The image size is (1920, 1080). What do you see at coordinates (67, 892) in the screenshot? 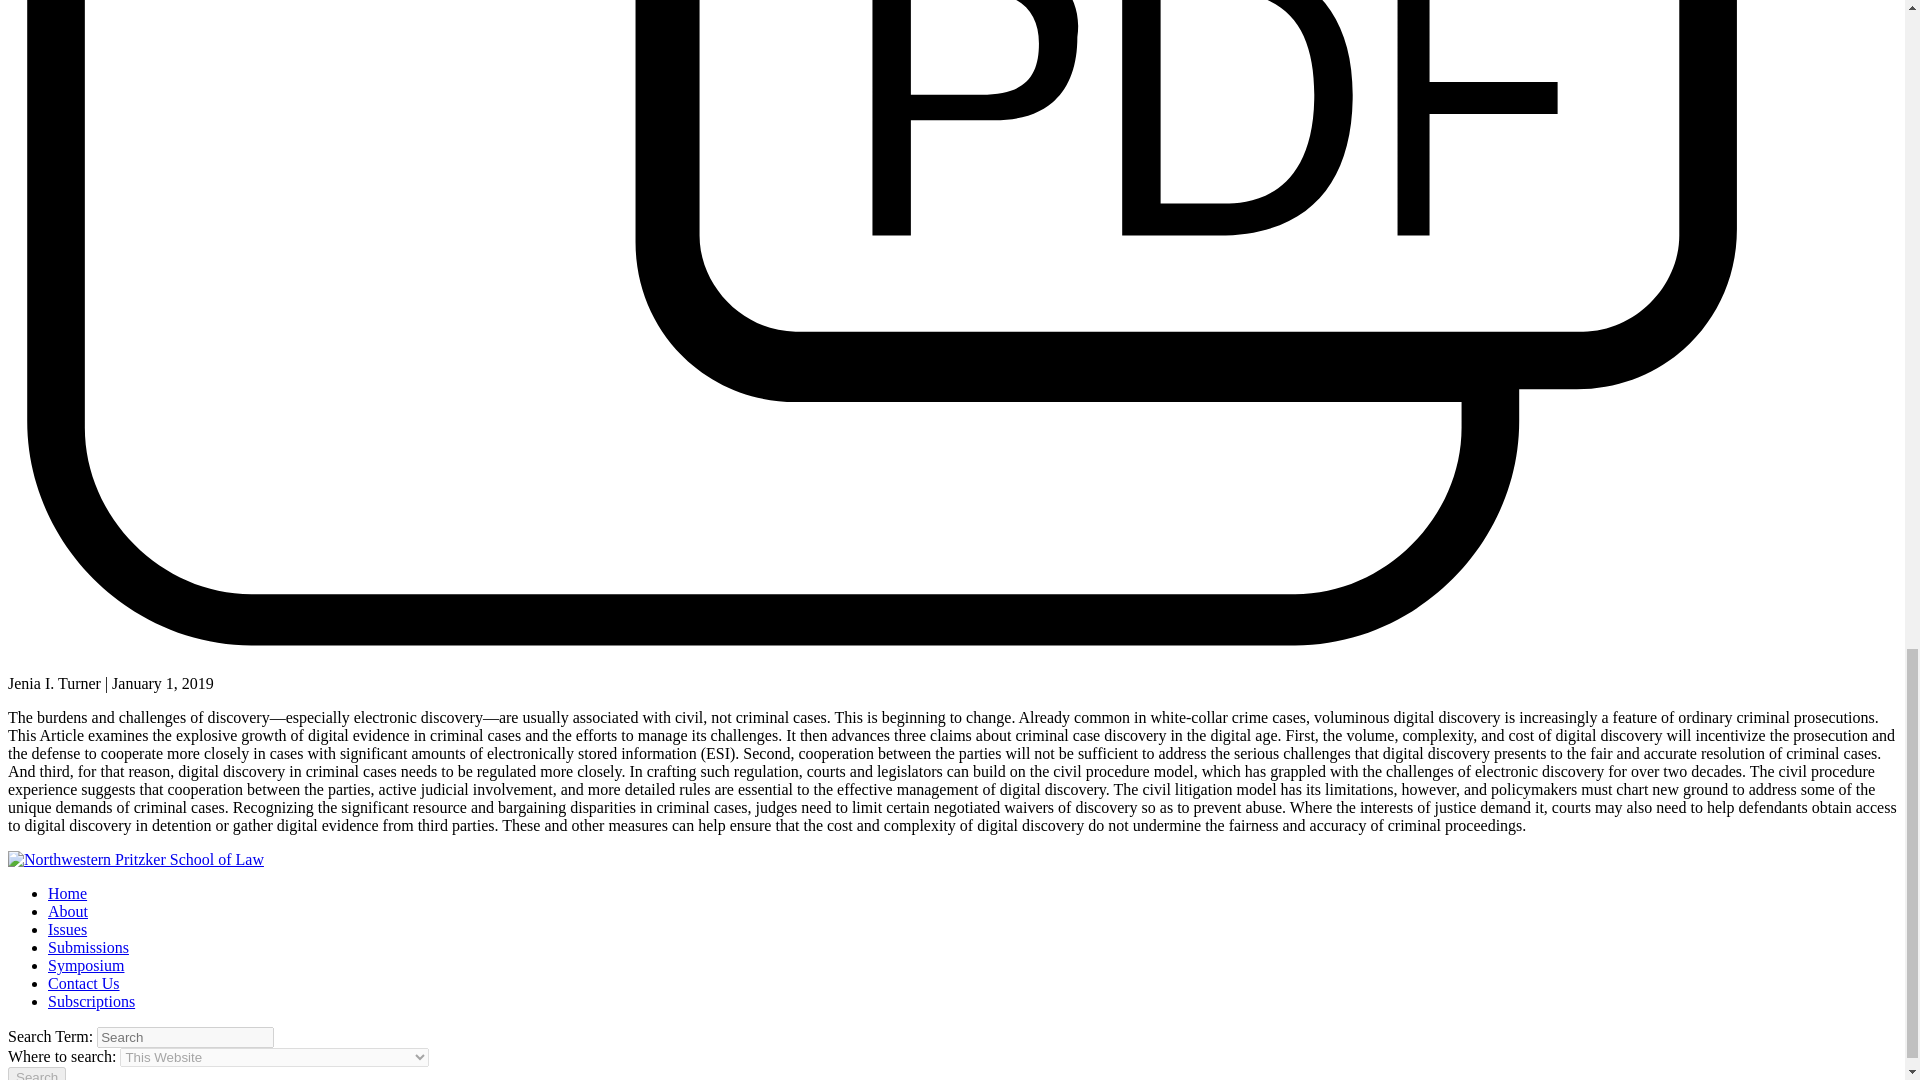
I see `Home` at bounding box center [67, 892].